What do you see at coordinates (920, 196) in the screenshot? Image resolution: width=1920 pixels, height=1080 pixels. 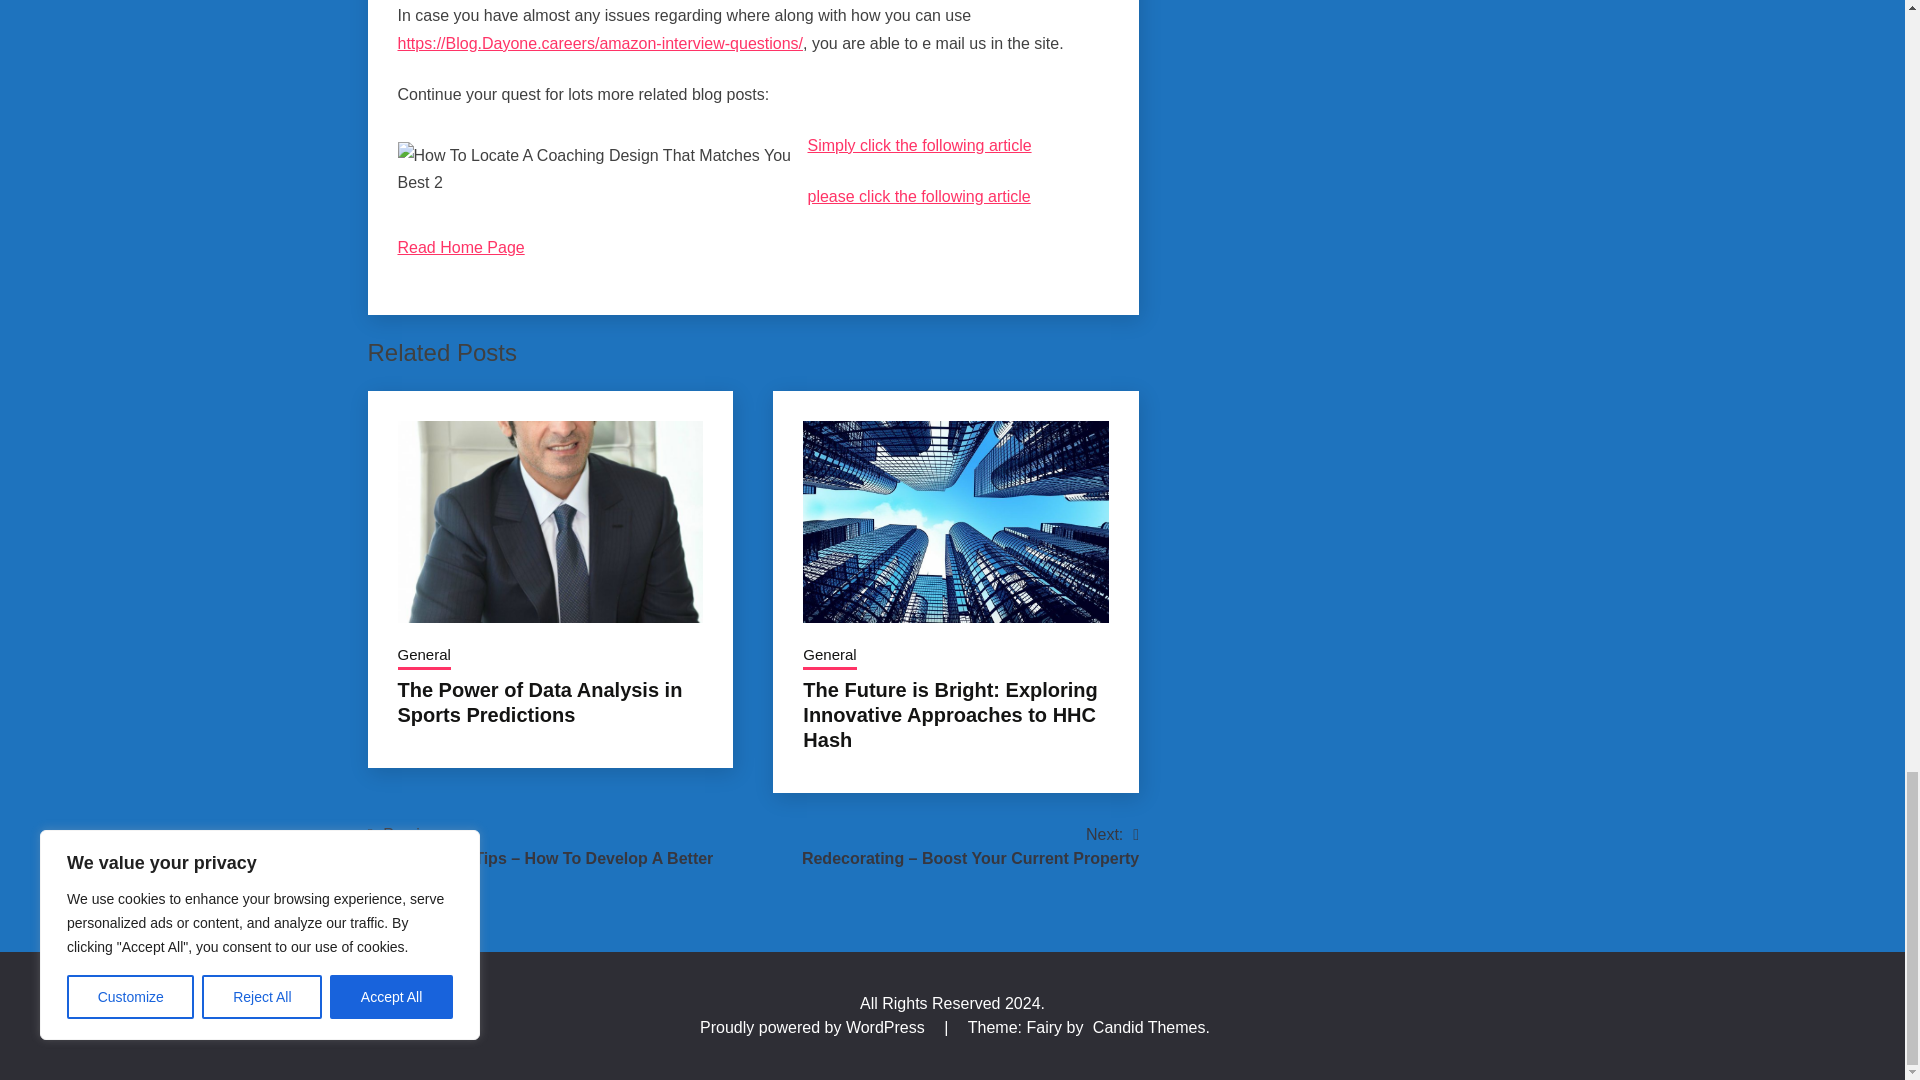 I see `please click the following article` at bounding box center [920, 196].